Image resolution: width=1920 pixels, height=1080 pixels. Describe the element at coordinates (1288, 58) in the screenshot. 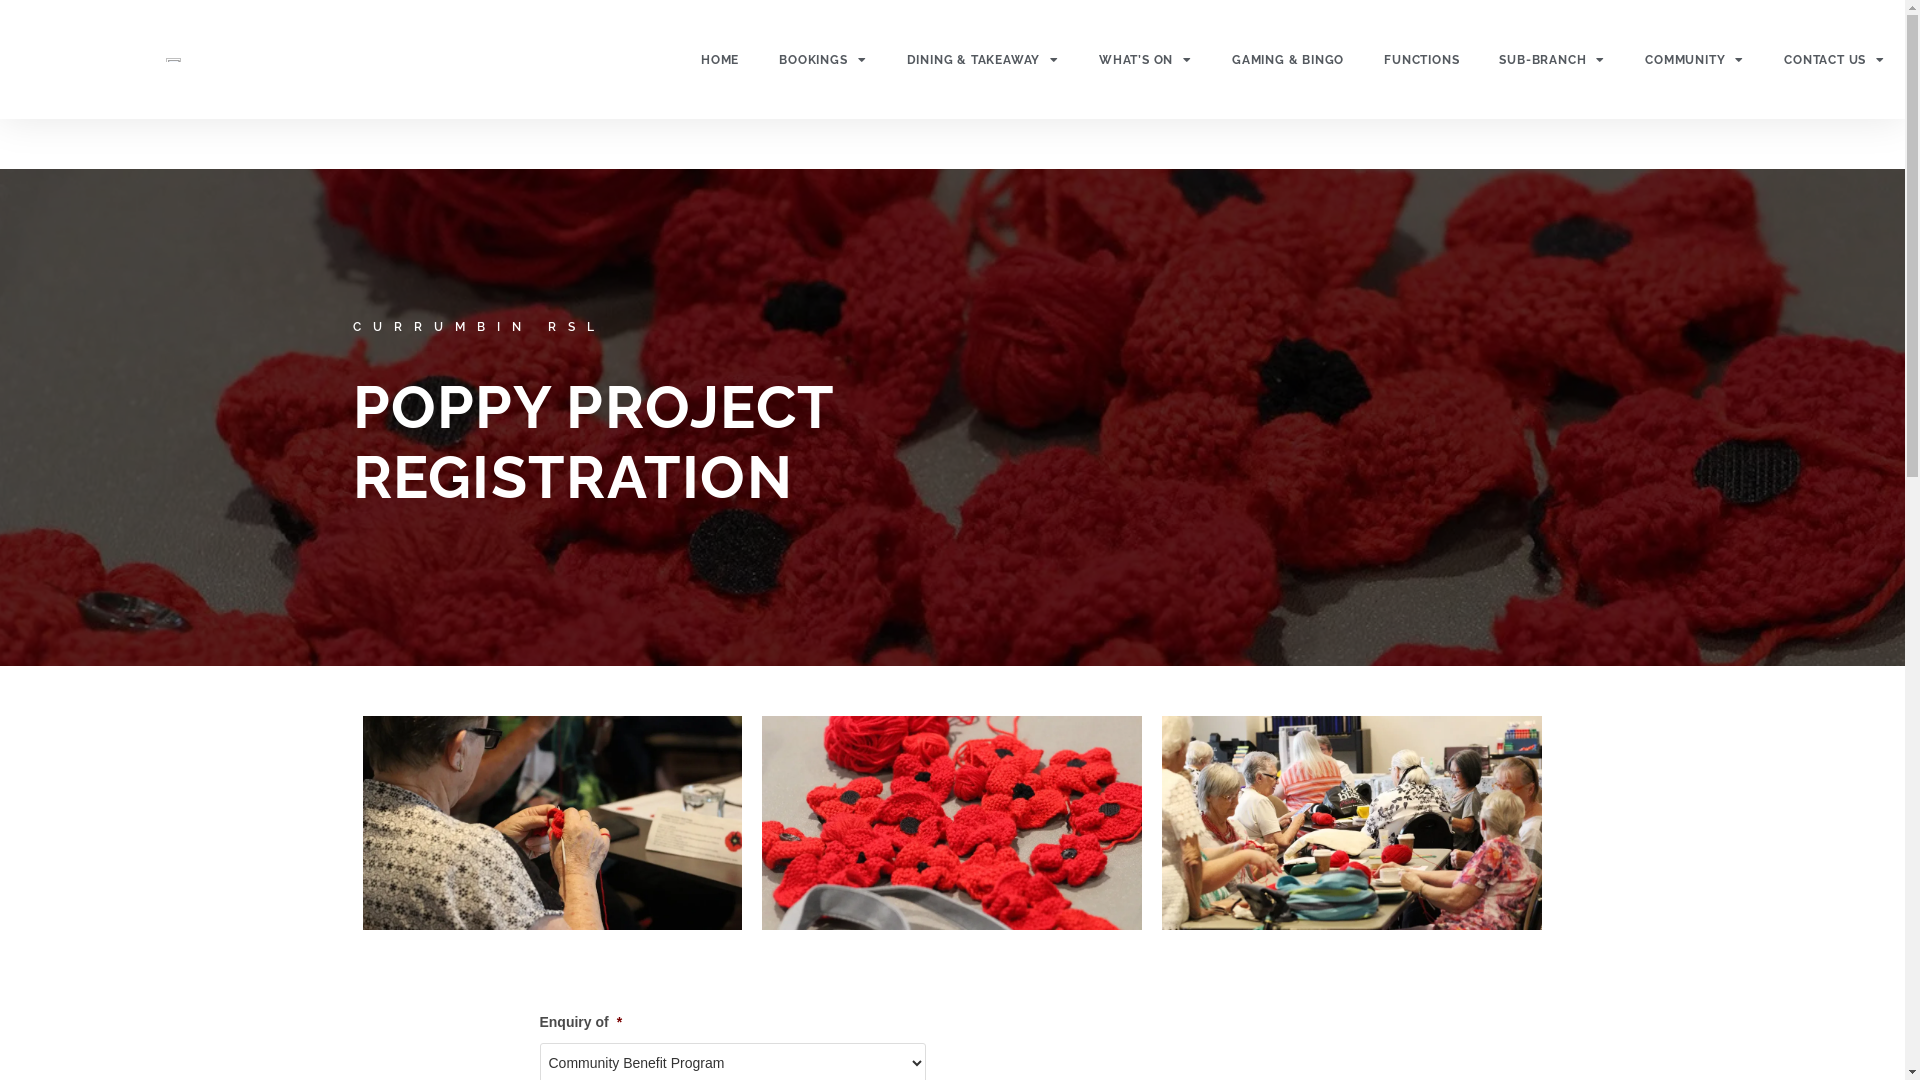

I see `GAMING & BINGO` at that location.